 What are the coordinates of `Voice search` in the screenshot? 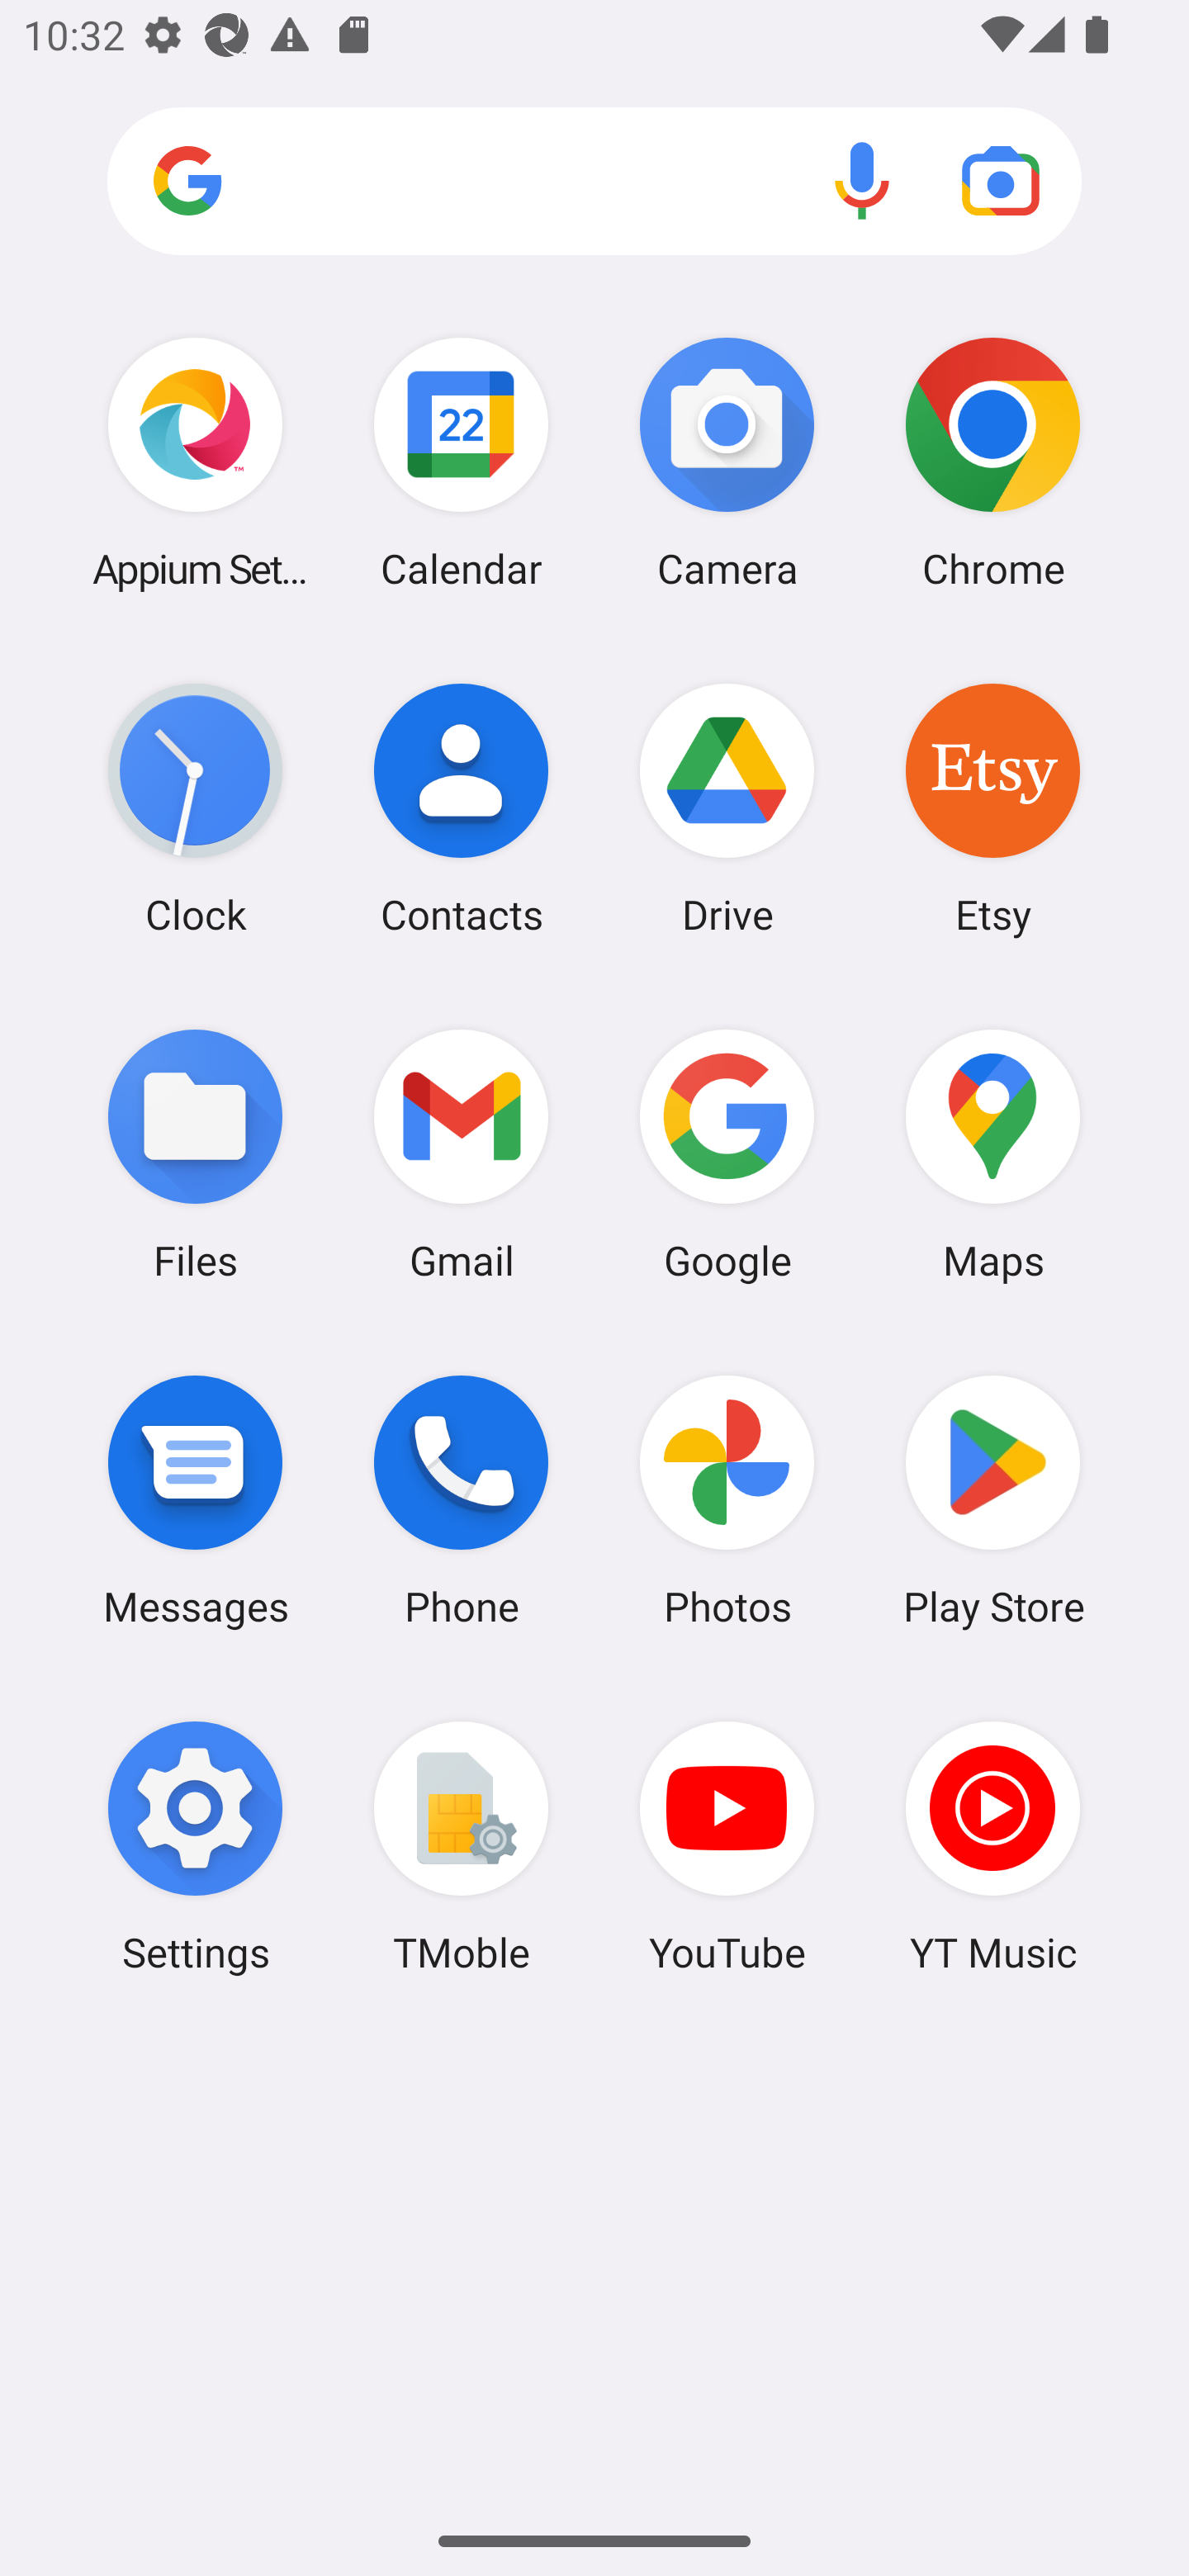 It's located at (862, 180).